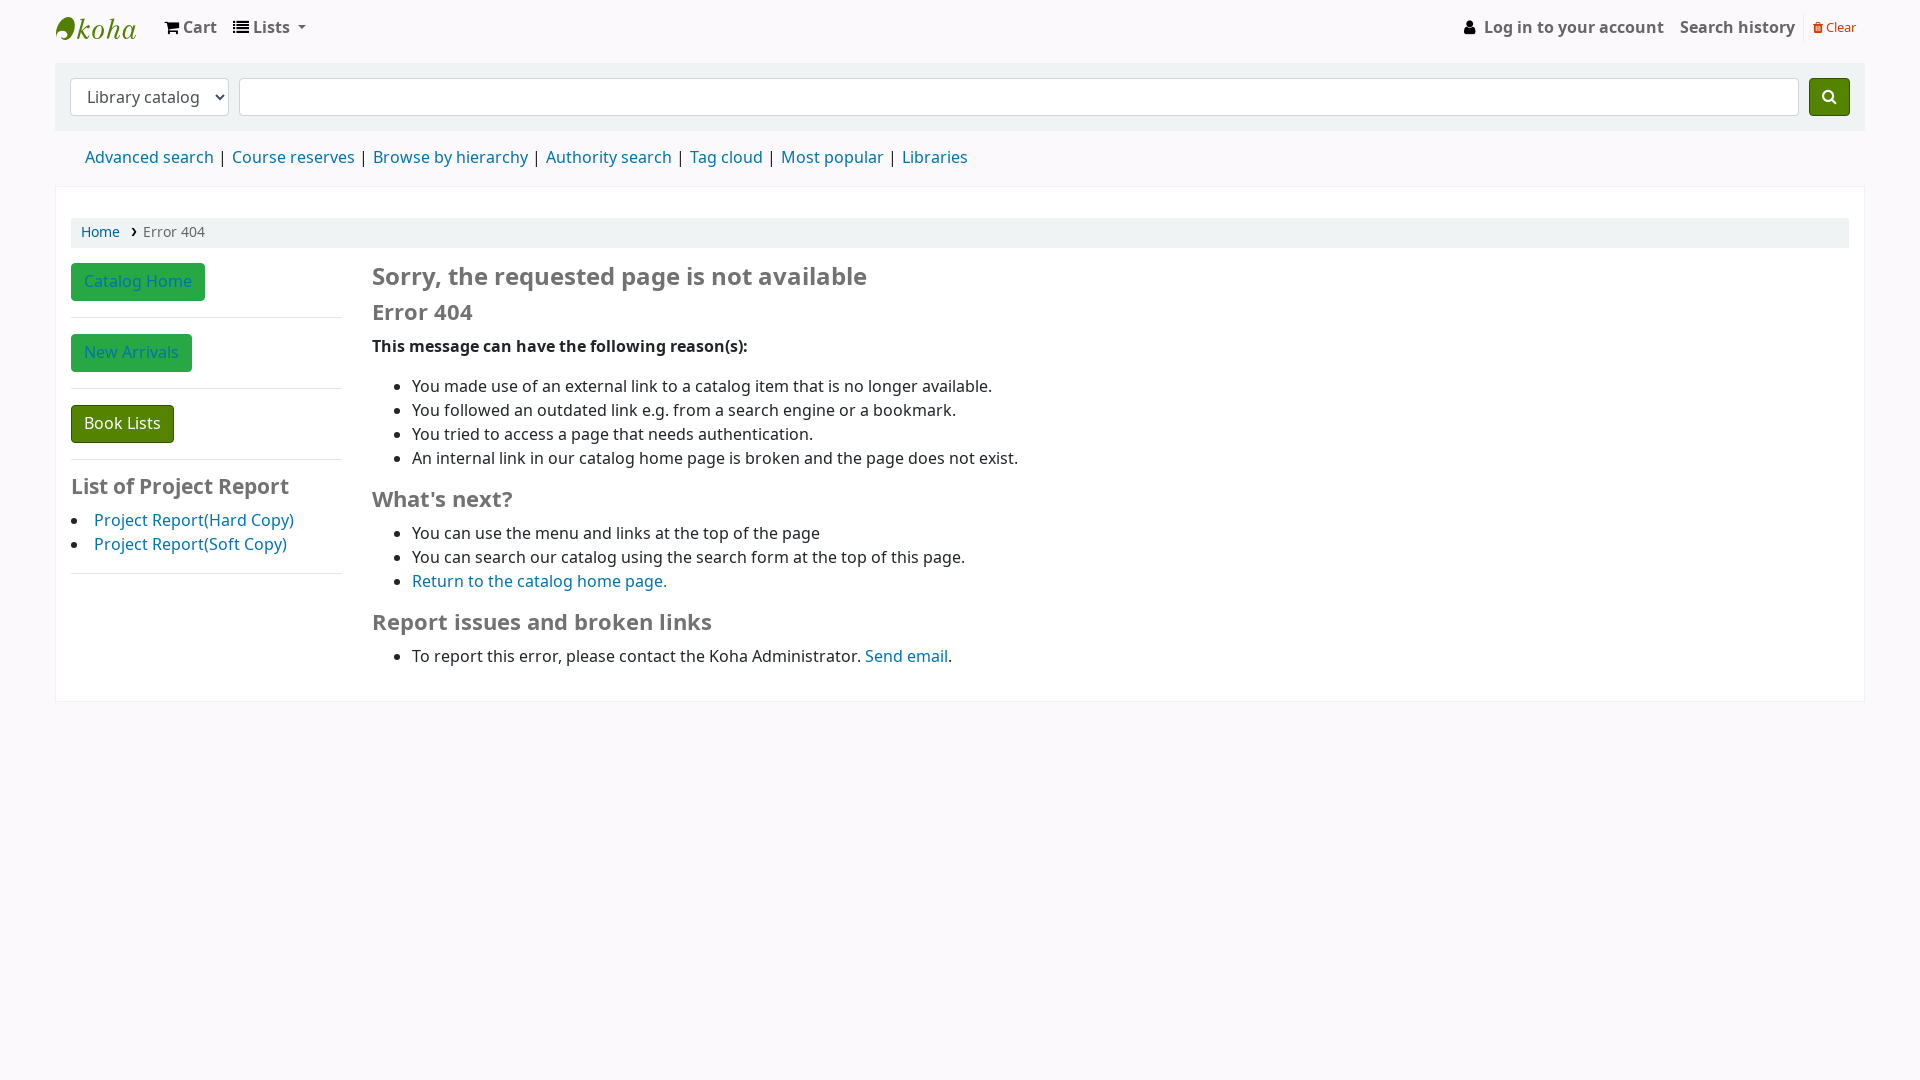 Image resolution: width=1920 pixels, height=1080 pixels. I want to click on Return to the catalog home page., so click(540, 582).